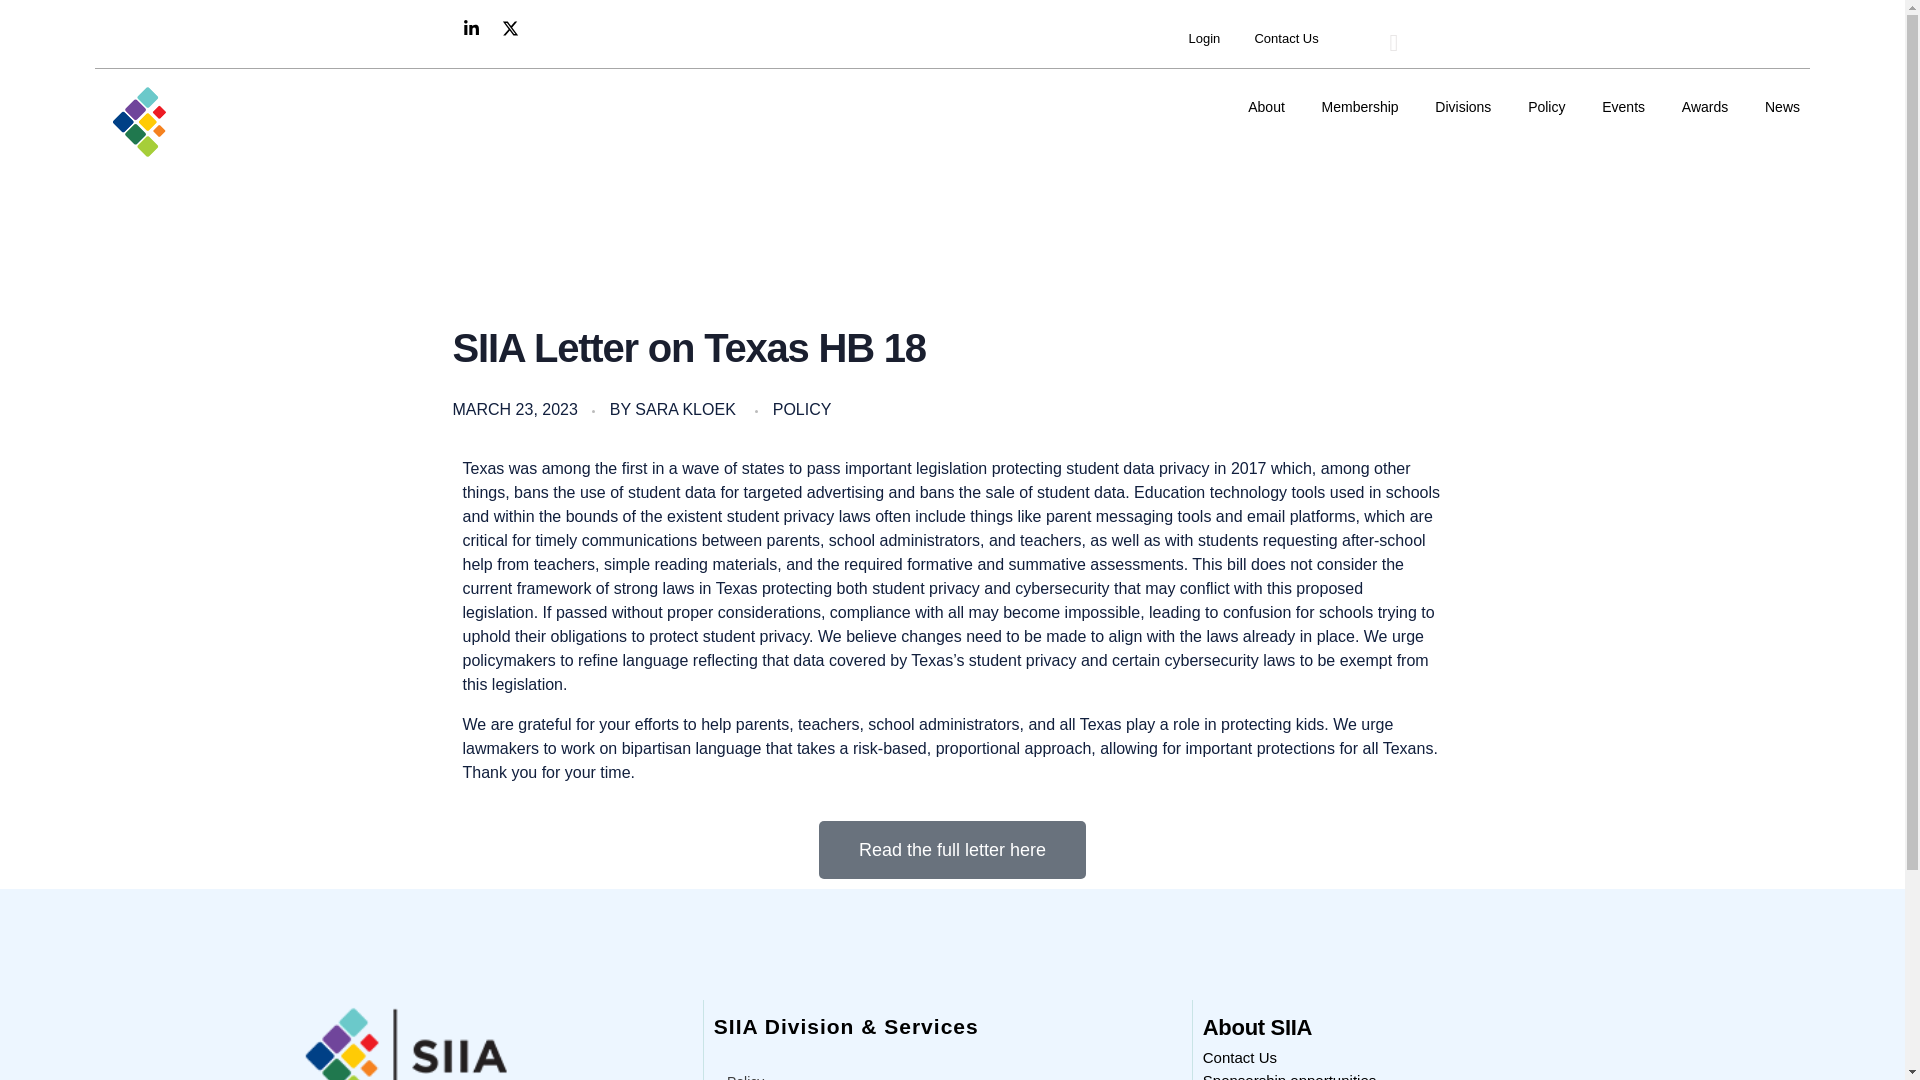 This screenshot has height=1080, width=1920. What do you see at coordinates (802, 410) in the screenshot?
I see `View all posts in Policy` at bounding box center [802, 410].